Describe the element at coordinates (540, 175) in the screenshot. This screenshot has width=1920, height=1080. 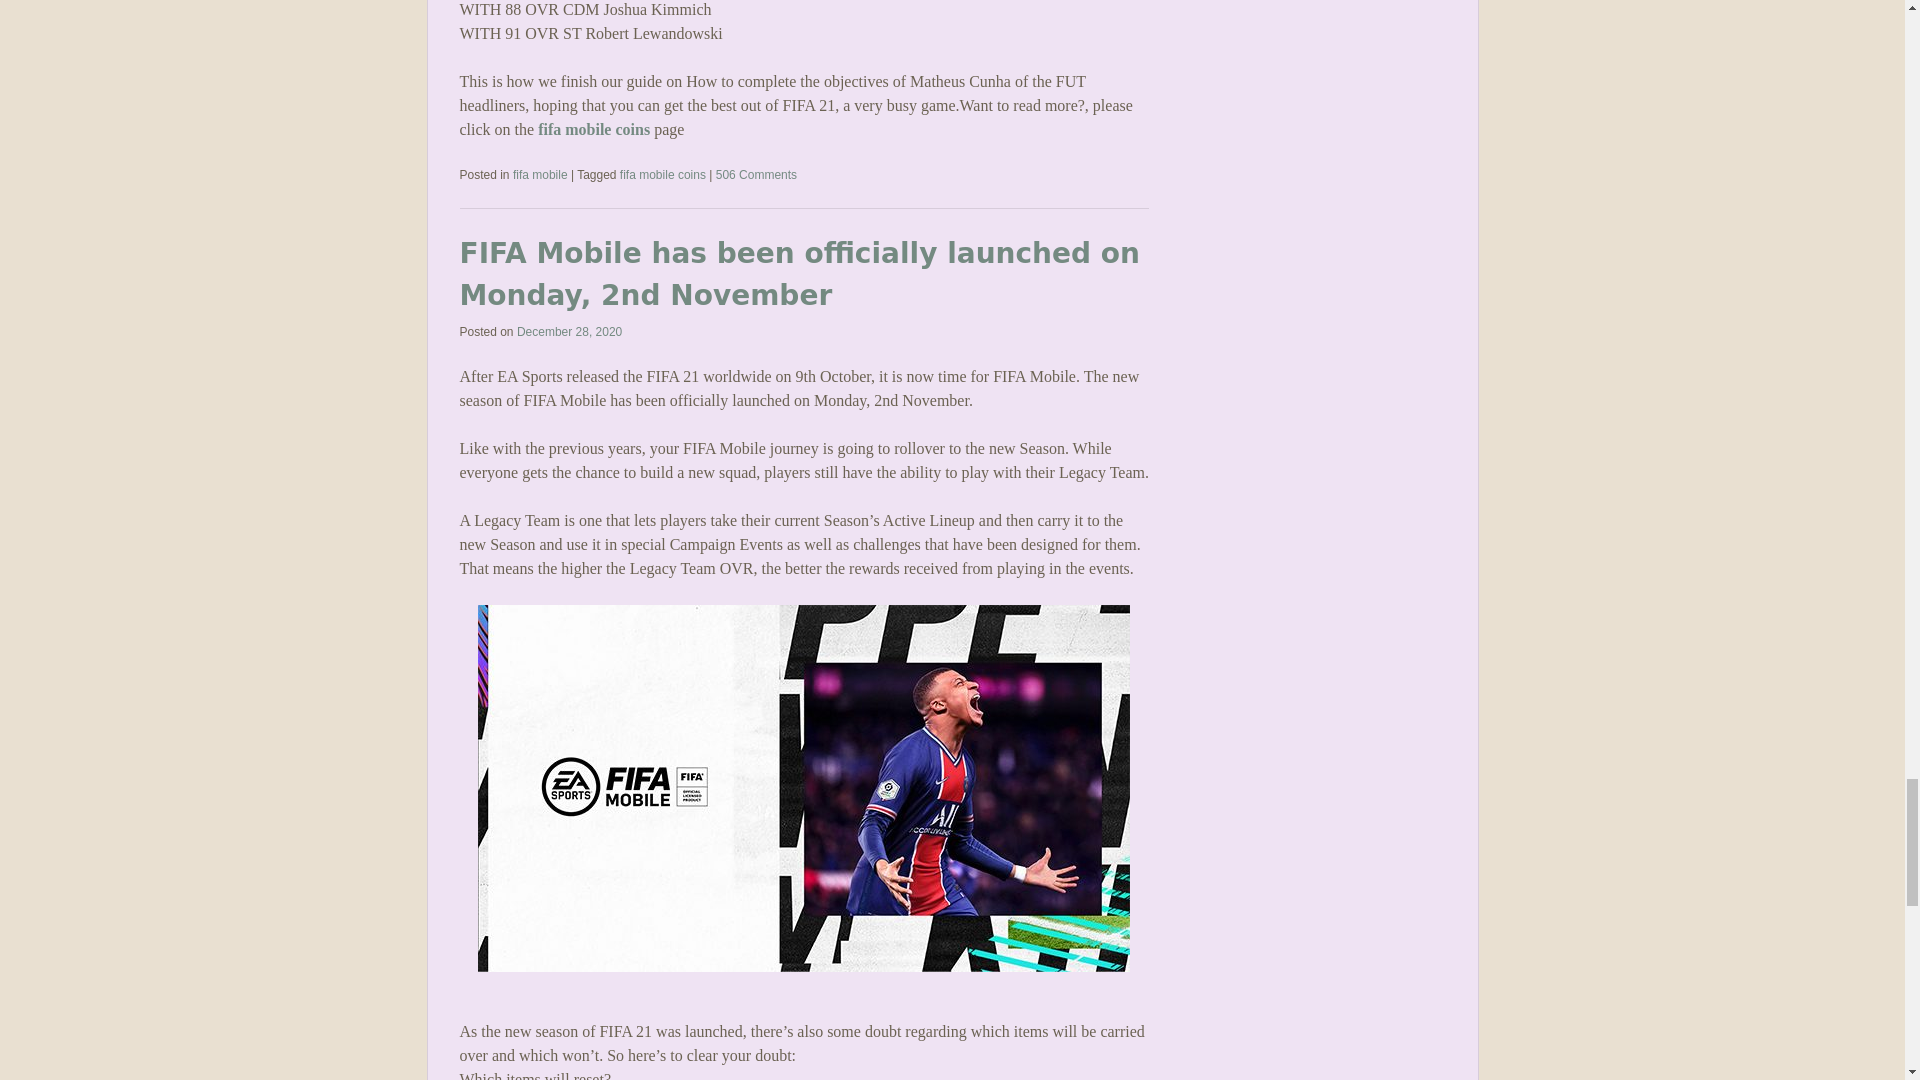
I see `fifa mobile` at that location.